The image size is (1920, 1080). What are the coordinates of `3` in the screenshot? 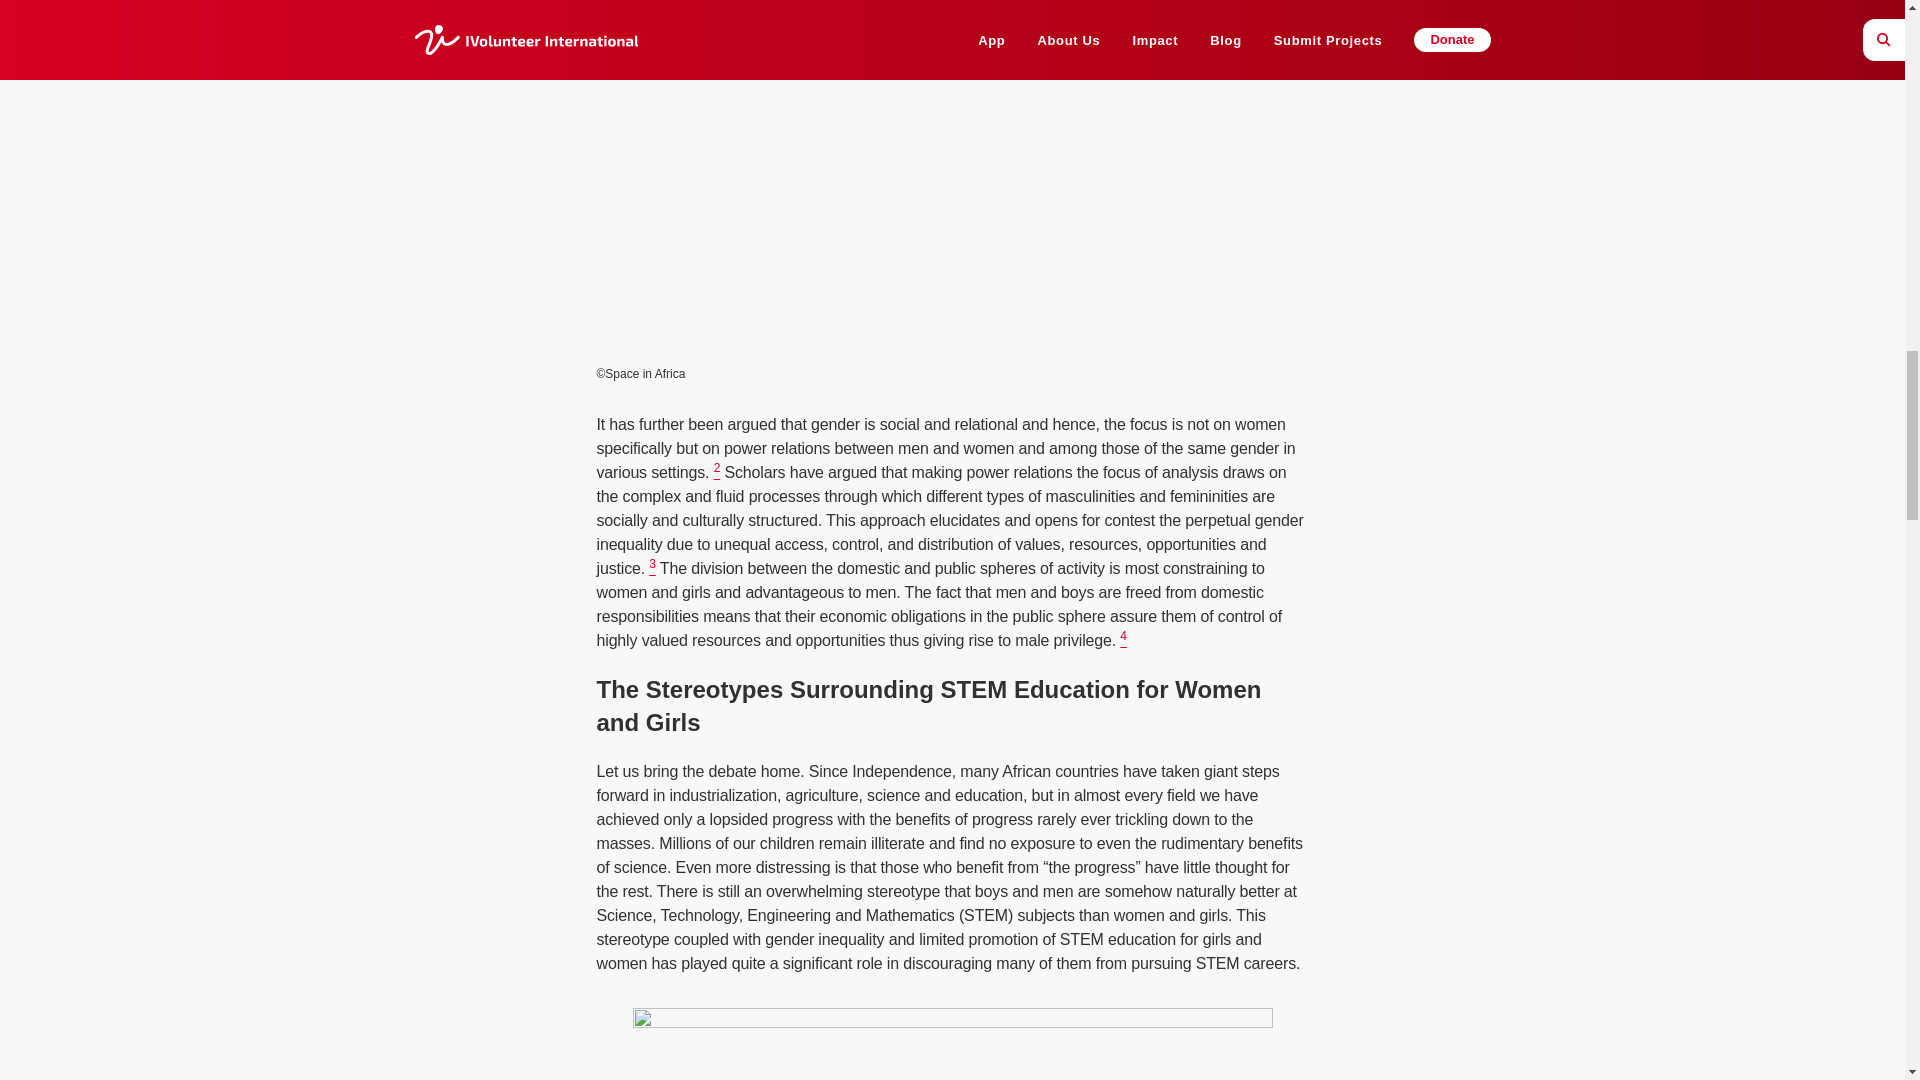 It's located at (652, 568).